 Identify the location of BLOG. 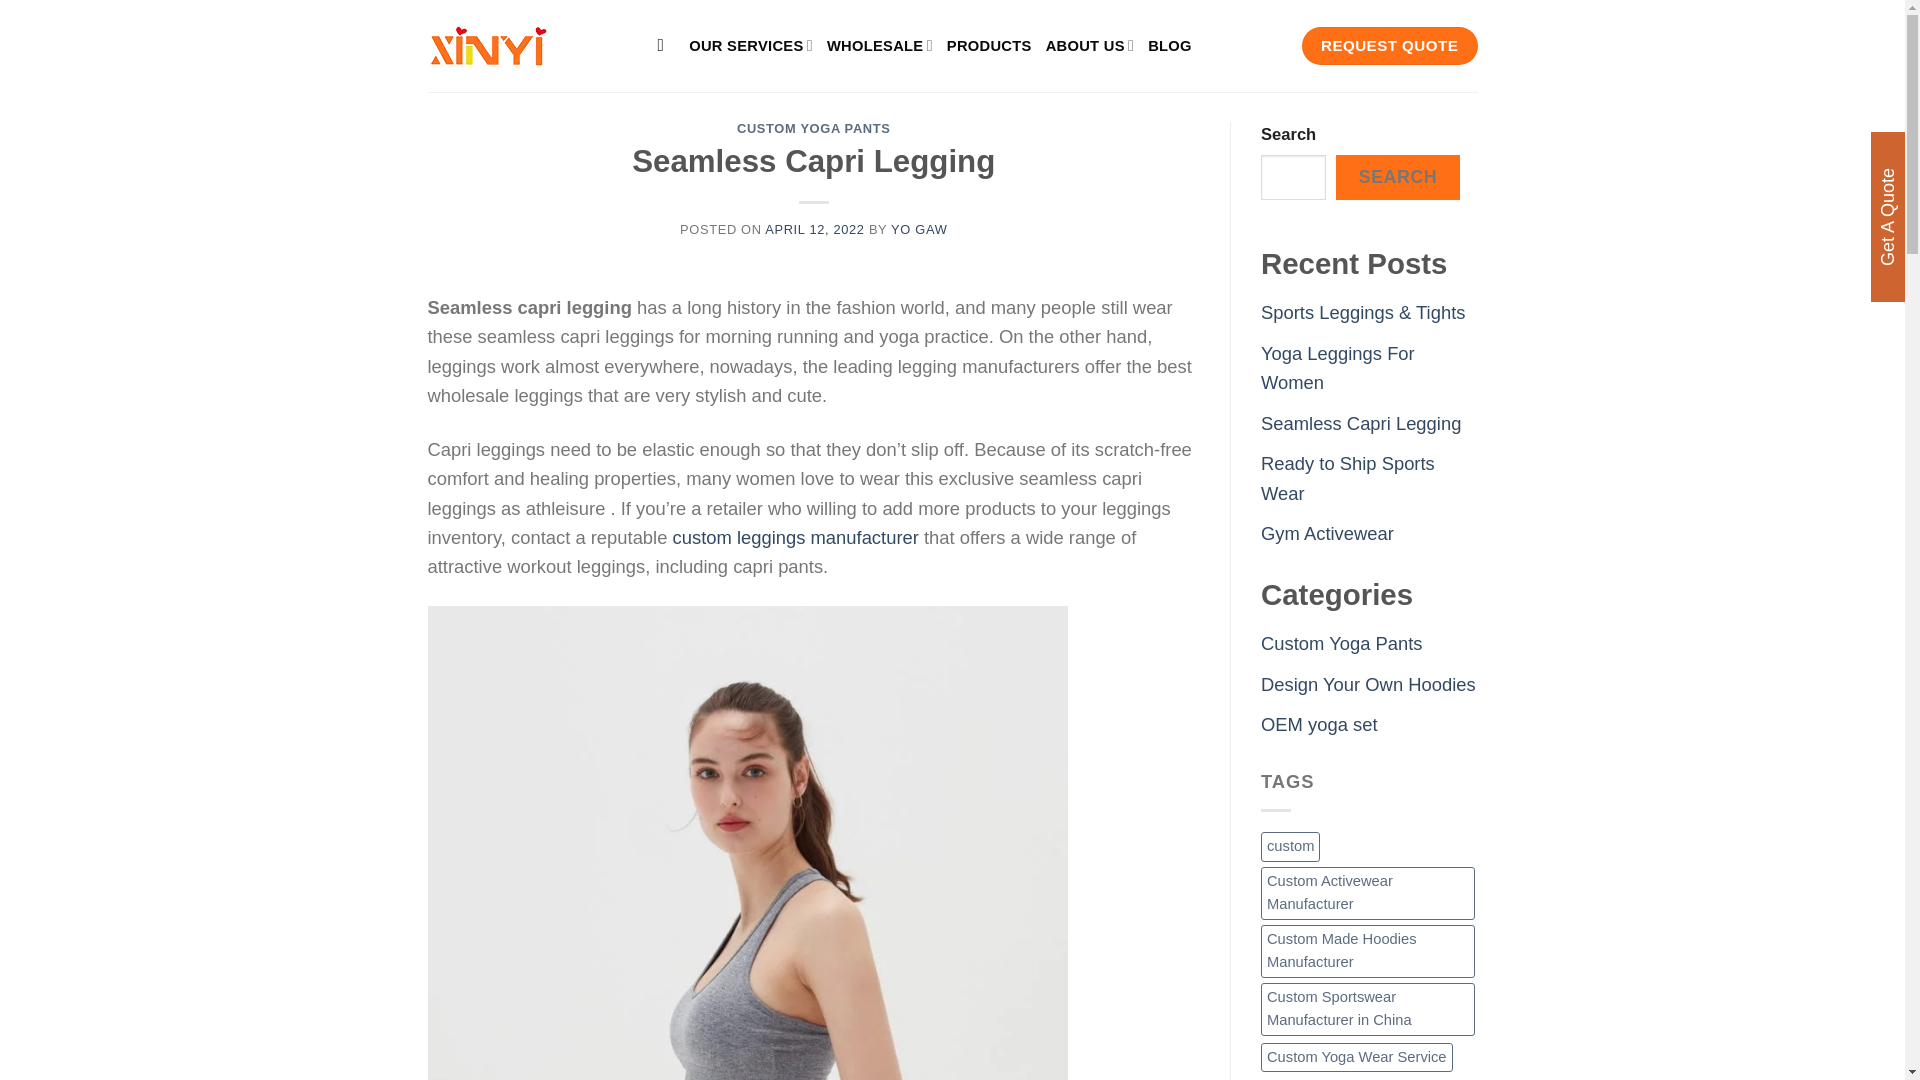
(1170, 46).